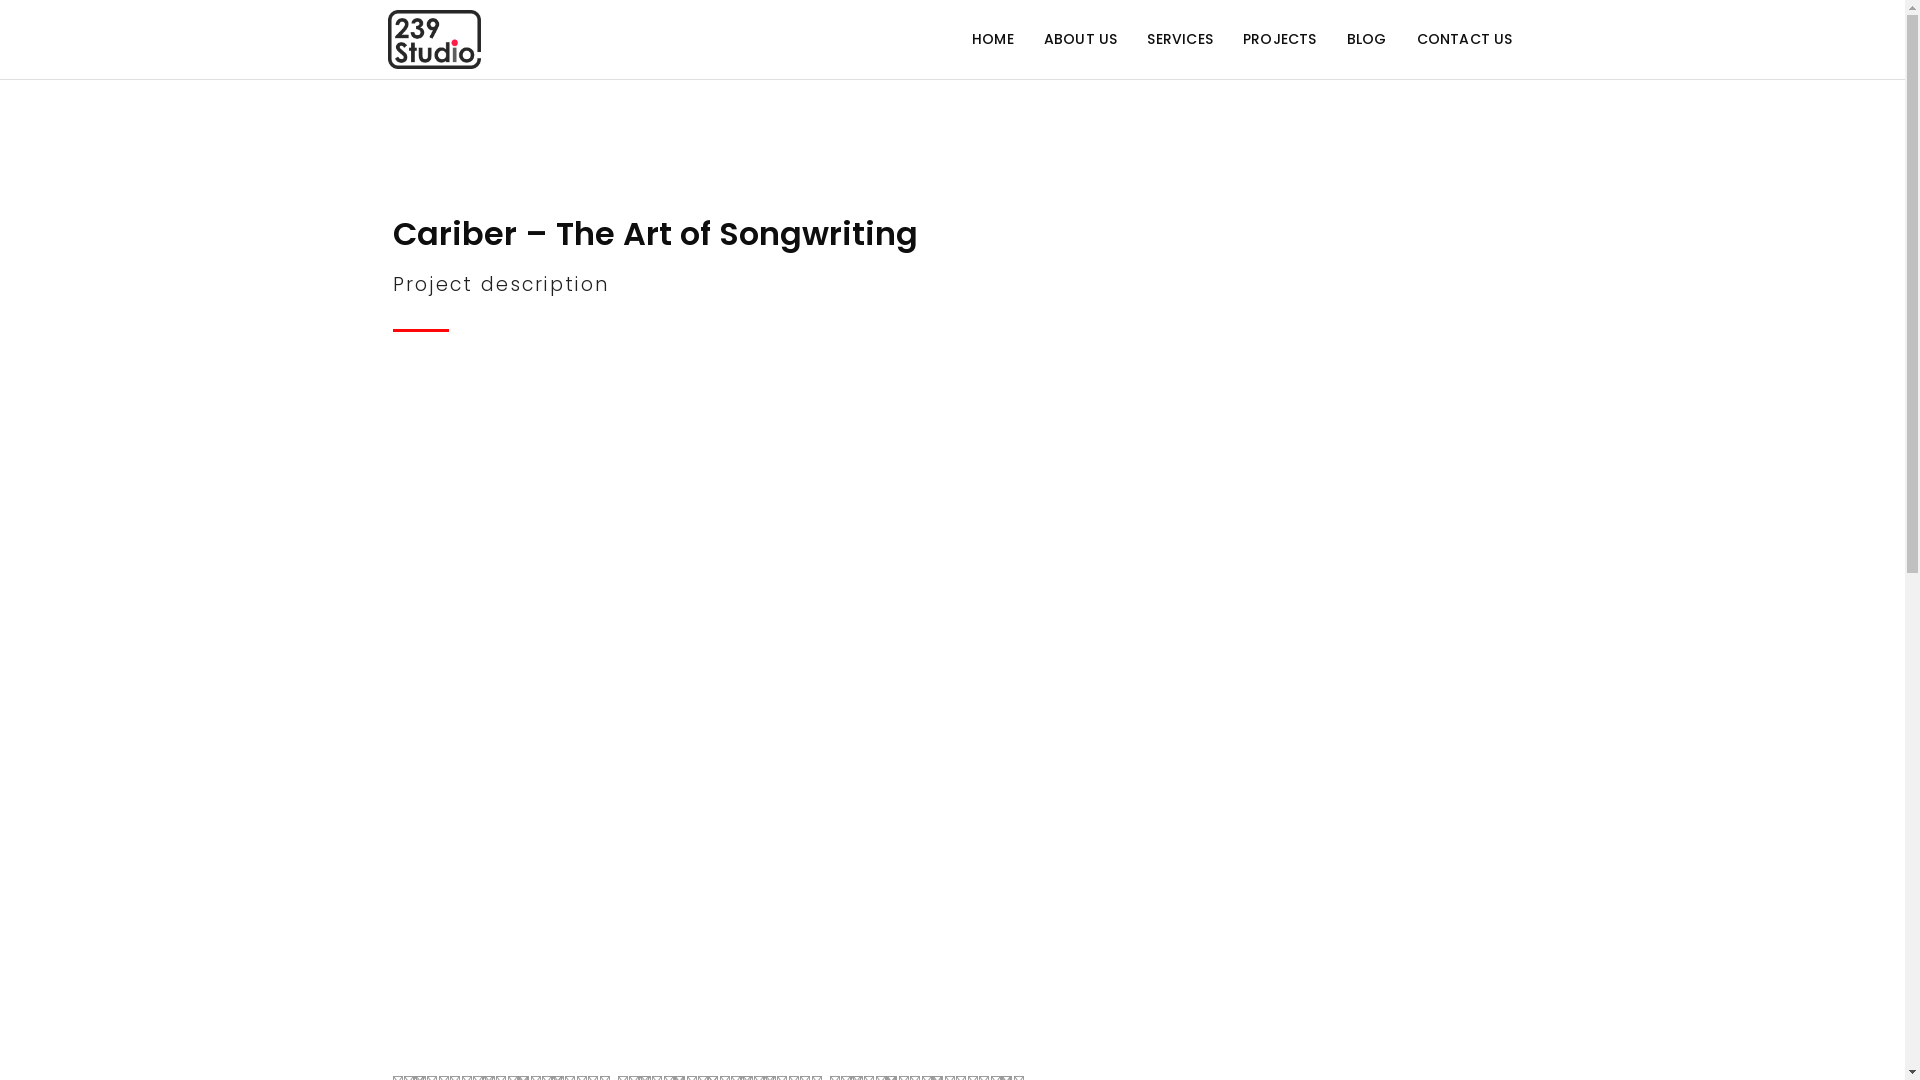  What do you see at coordinates (1180, 40) in the screenshot?
I see `SERVICES` at bounding box center [1180, 40].